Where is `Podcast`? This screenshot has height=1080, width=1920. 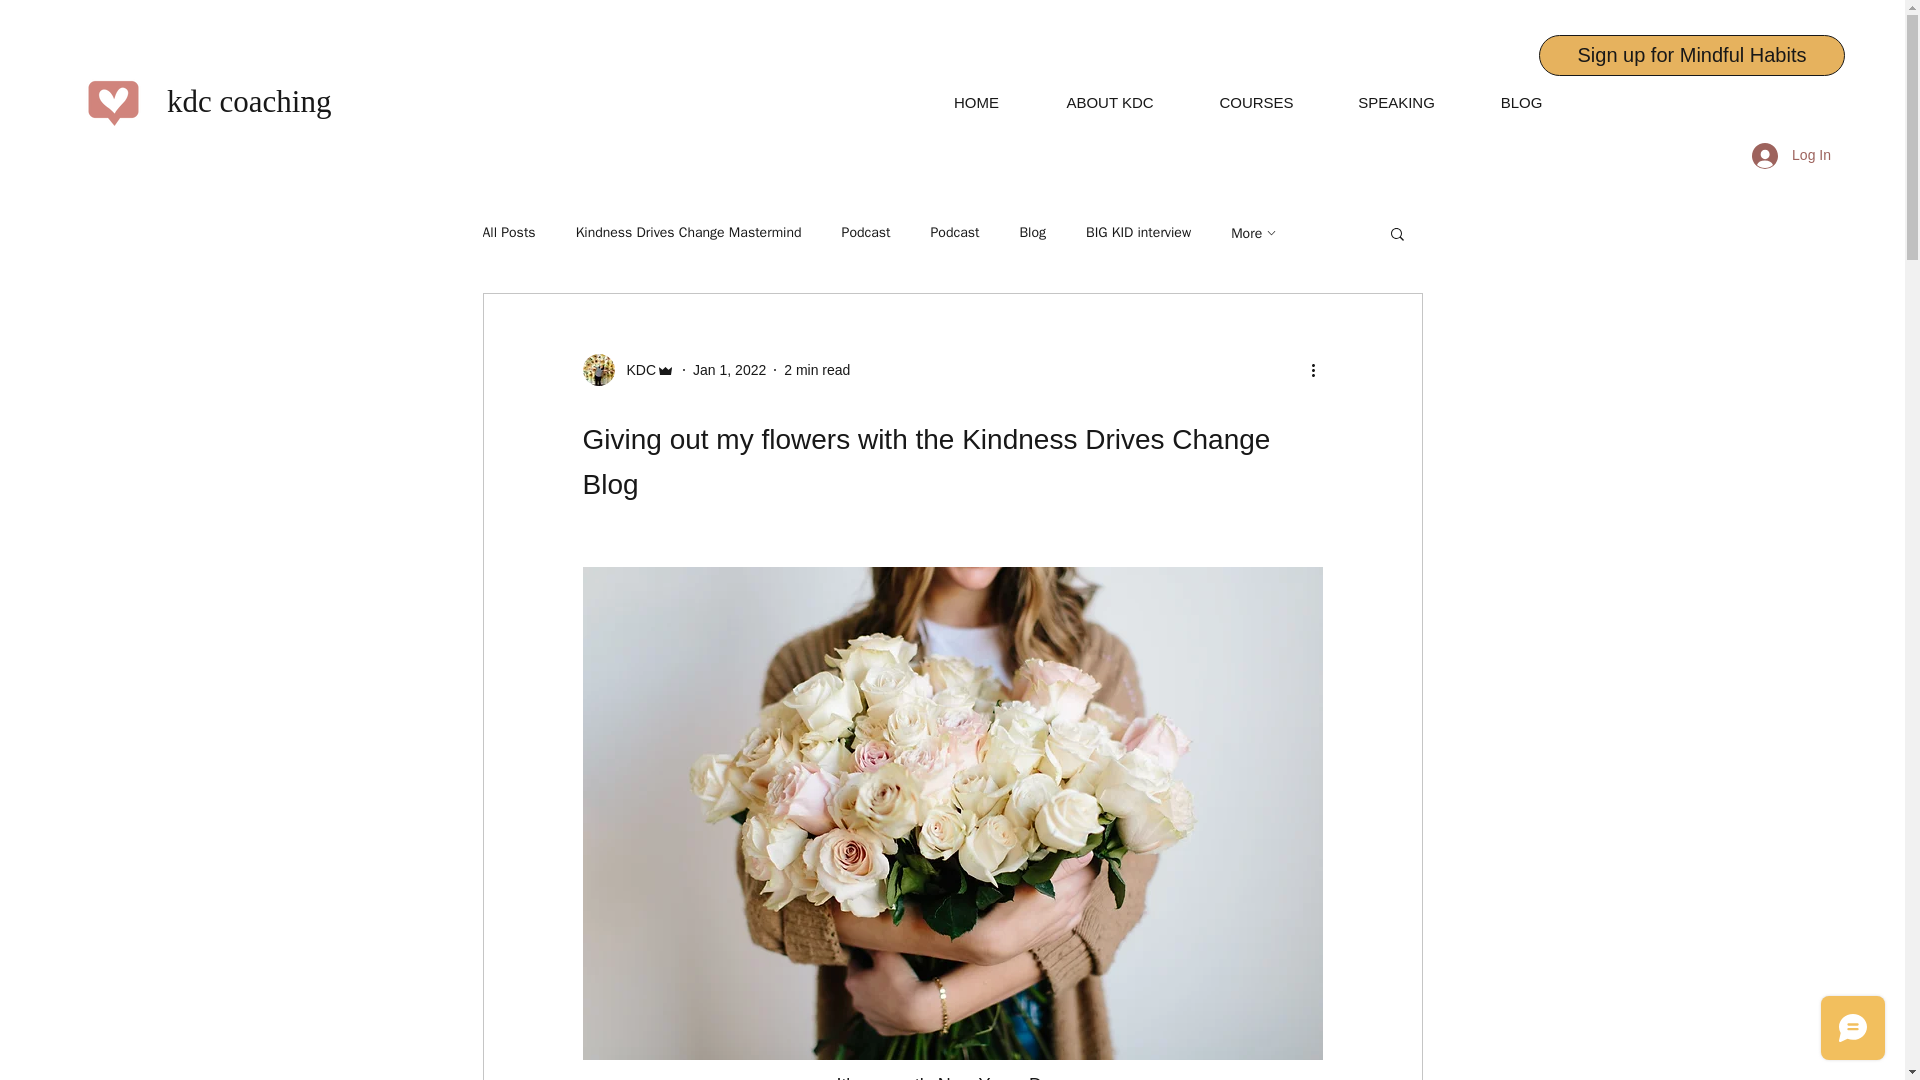 Podcast is located at coordinates (954, 232).